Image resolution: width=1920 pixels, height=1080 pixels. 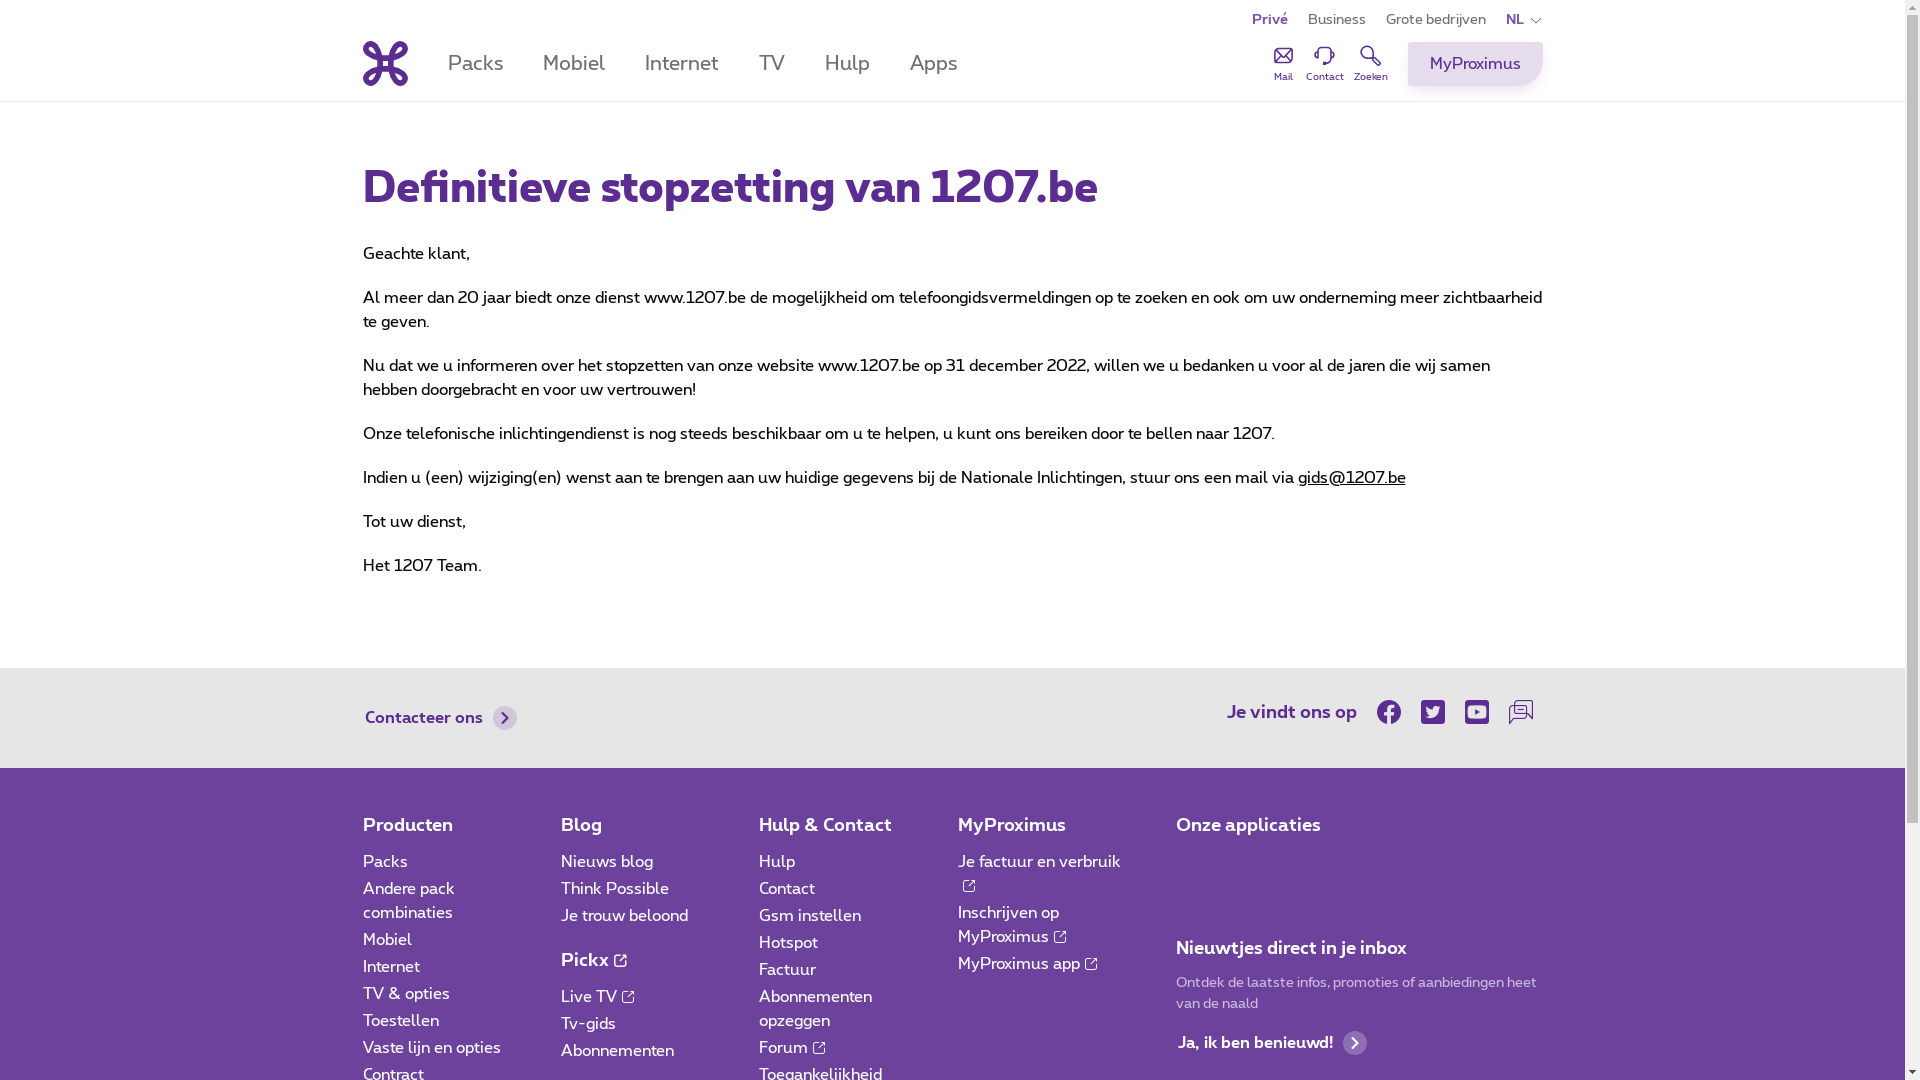 What do you see at coordinates (792, 1048) in the screenshot?
I see `Forum` at bounding box center [792, 1048].